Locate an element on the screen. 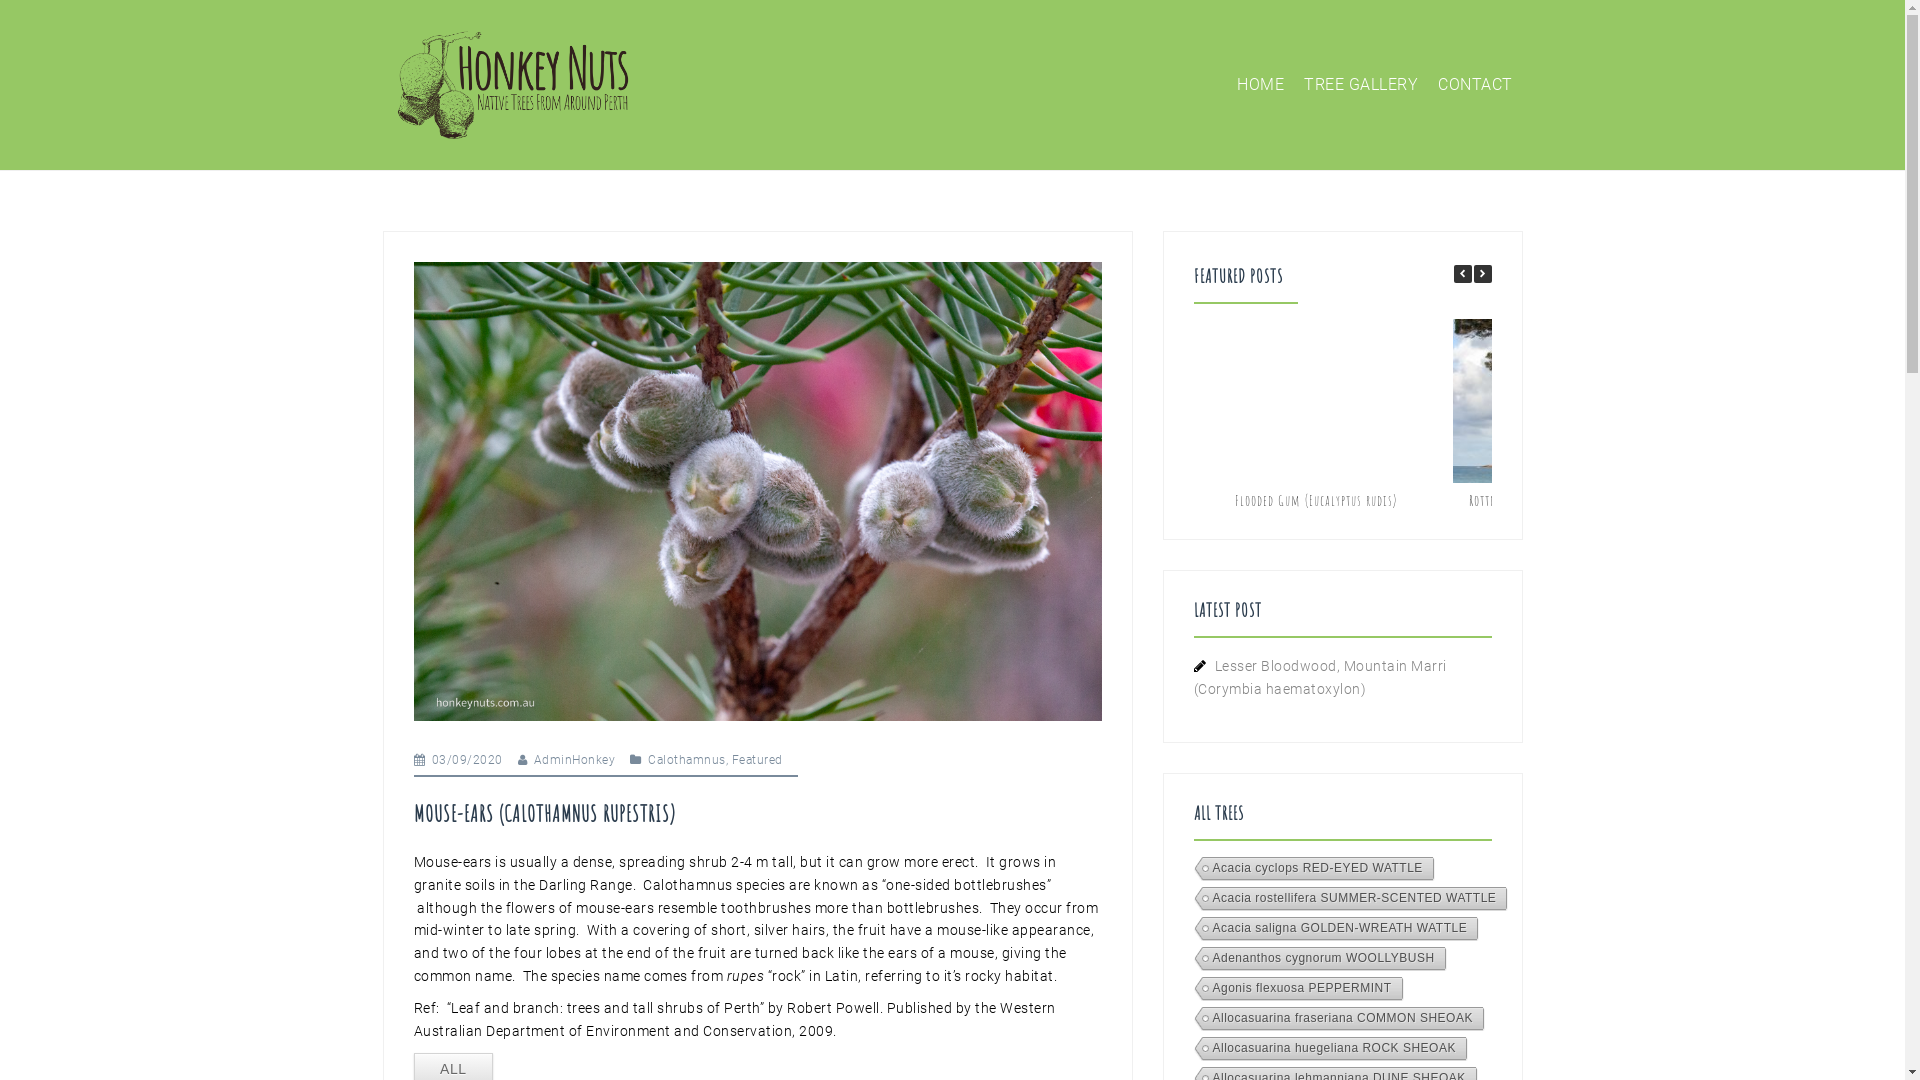  TREE GALLERY is located at coordinates (1361, 85).